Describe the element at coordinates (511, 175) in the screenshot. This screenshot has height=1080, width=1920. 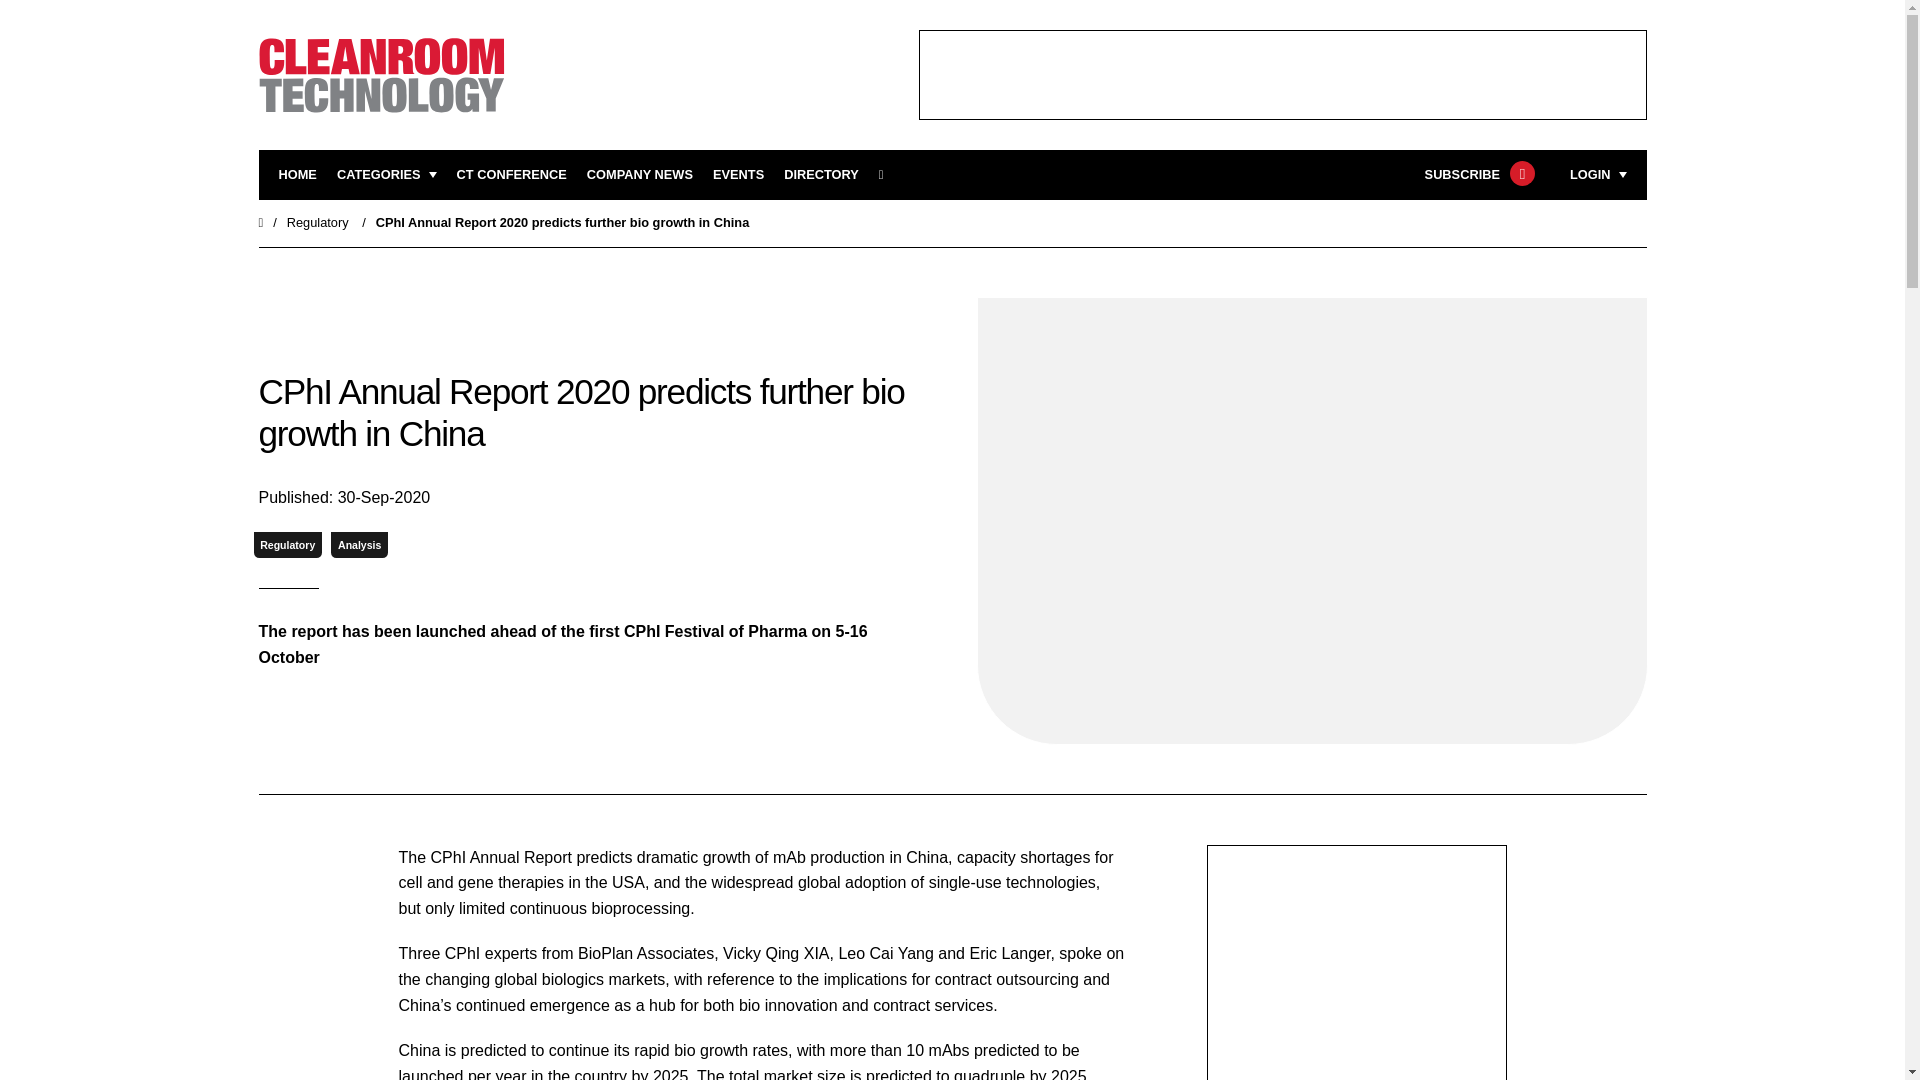
I see `CT CONFERENCE` at that location.